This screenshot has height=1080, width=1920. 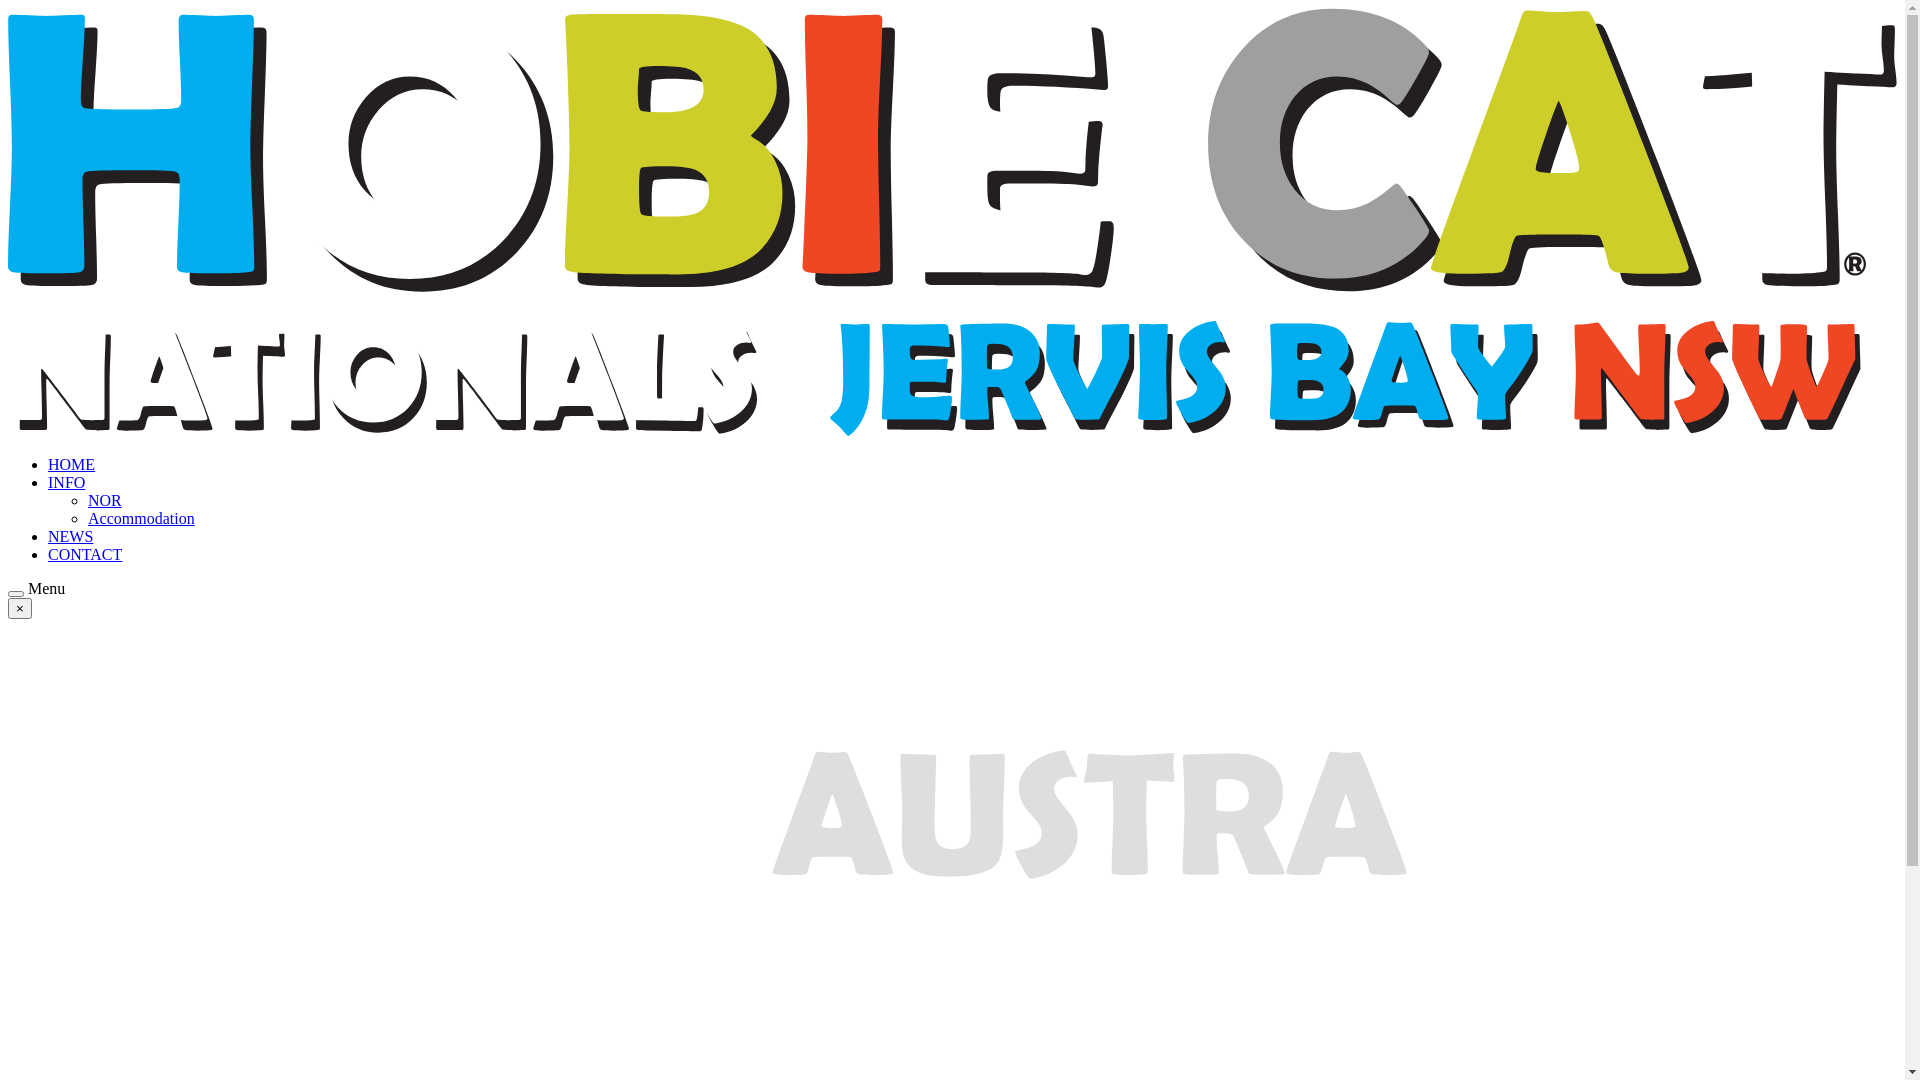 What do you see at coordinates (66, 482) in the screenshot?
I see `INFO` at bounding box center [66, 482].